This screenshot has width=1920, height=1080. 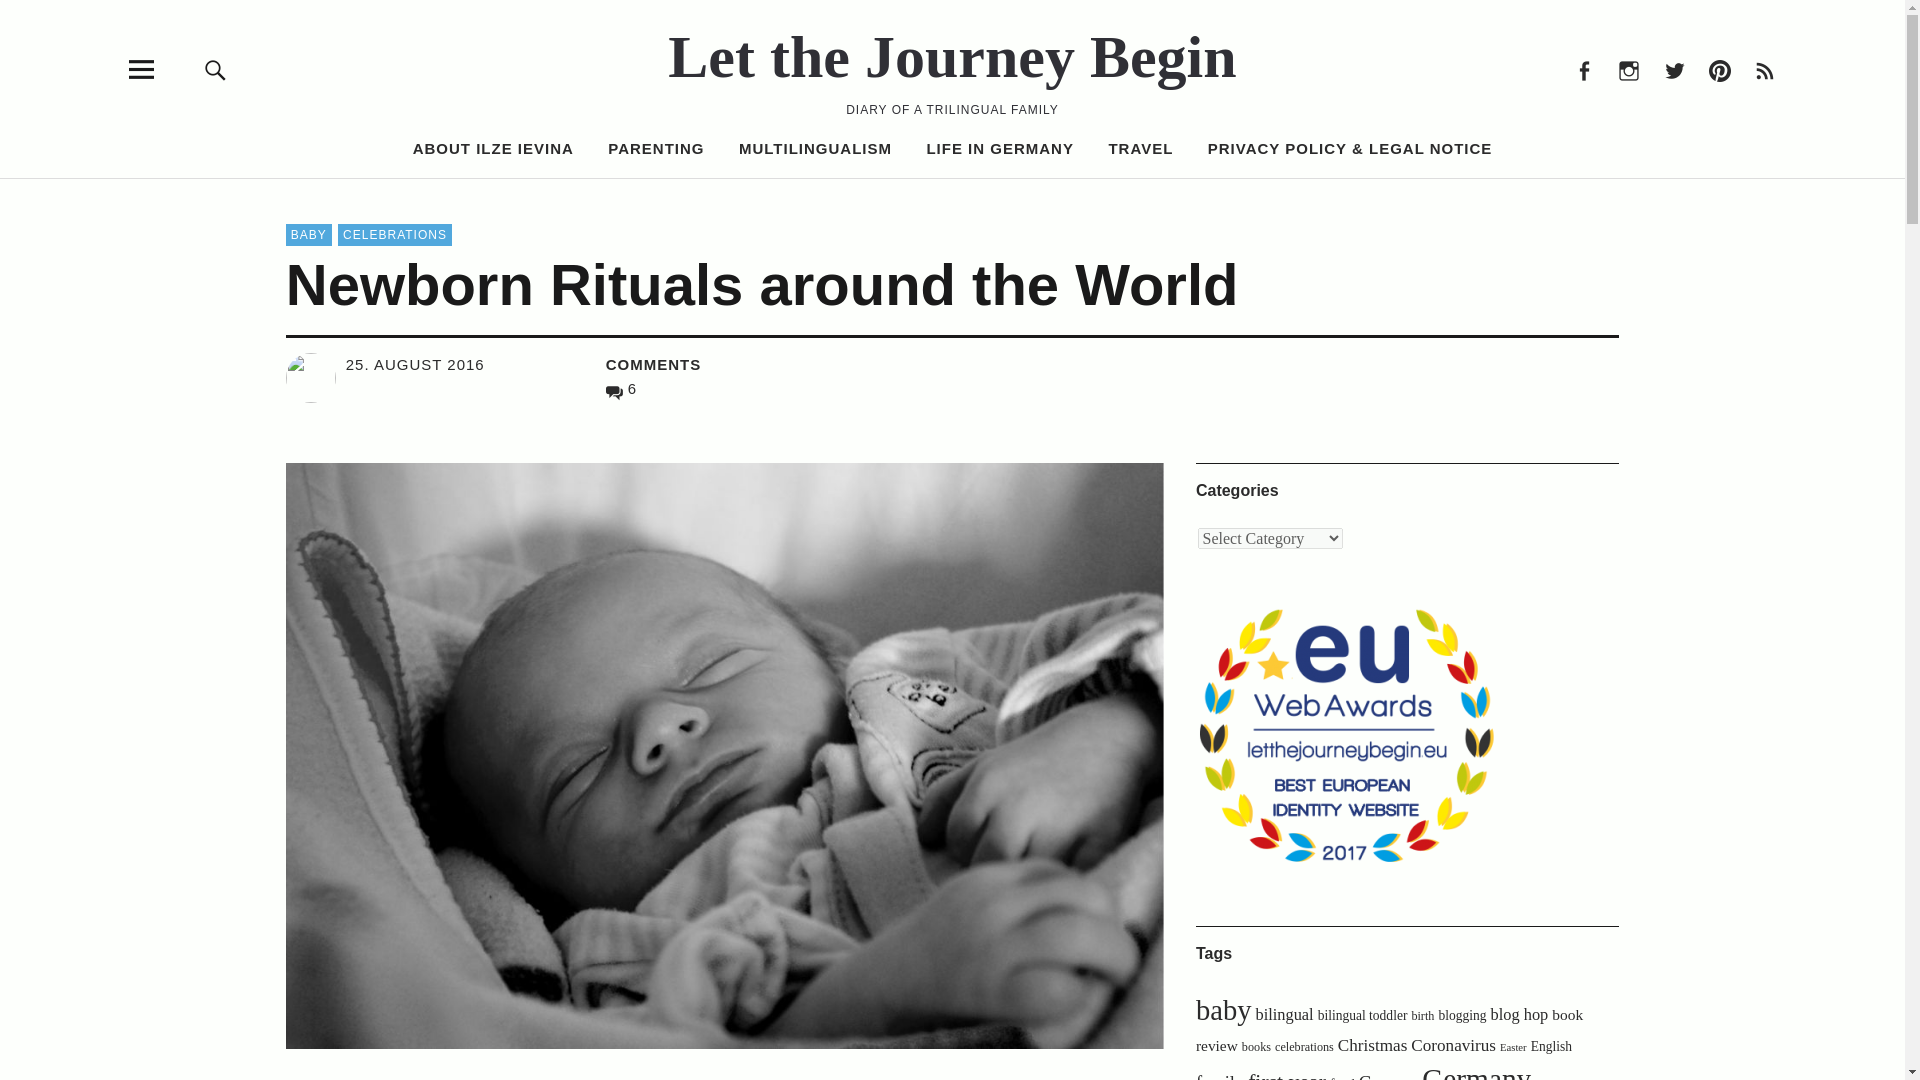 What do you see at coordinates (1274, 198) in the screenshot?
I see `Search` at bounding box center [1274, 198].